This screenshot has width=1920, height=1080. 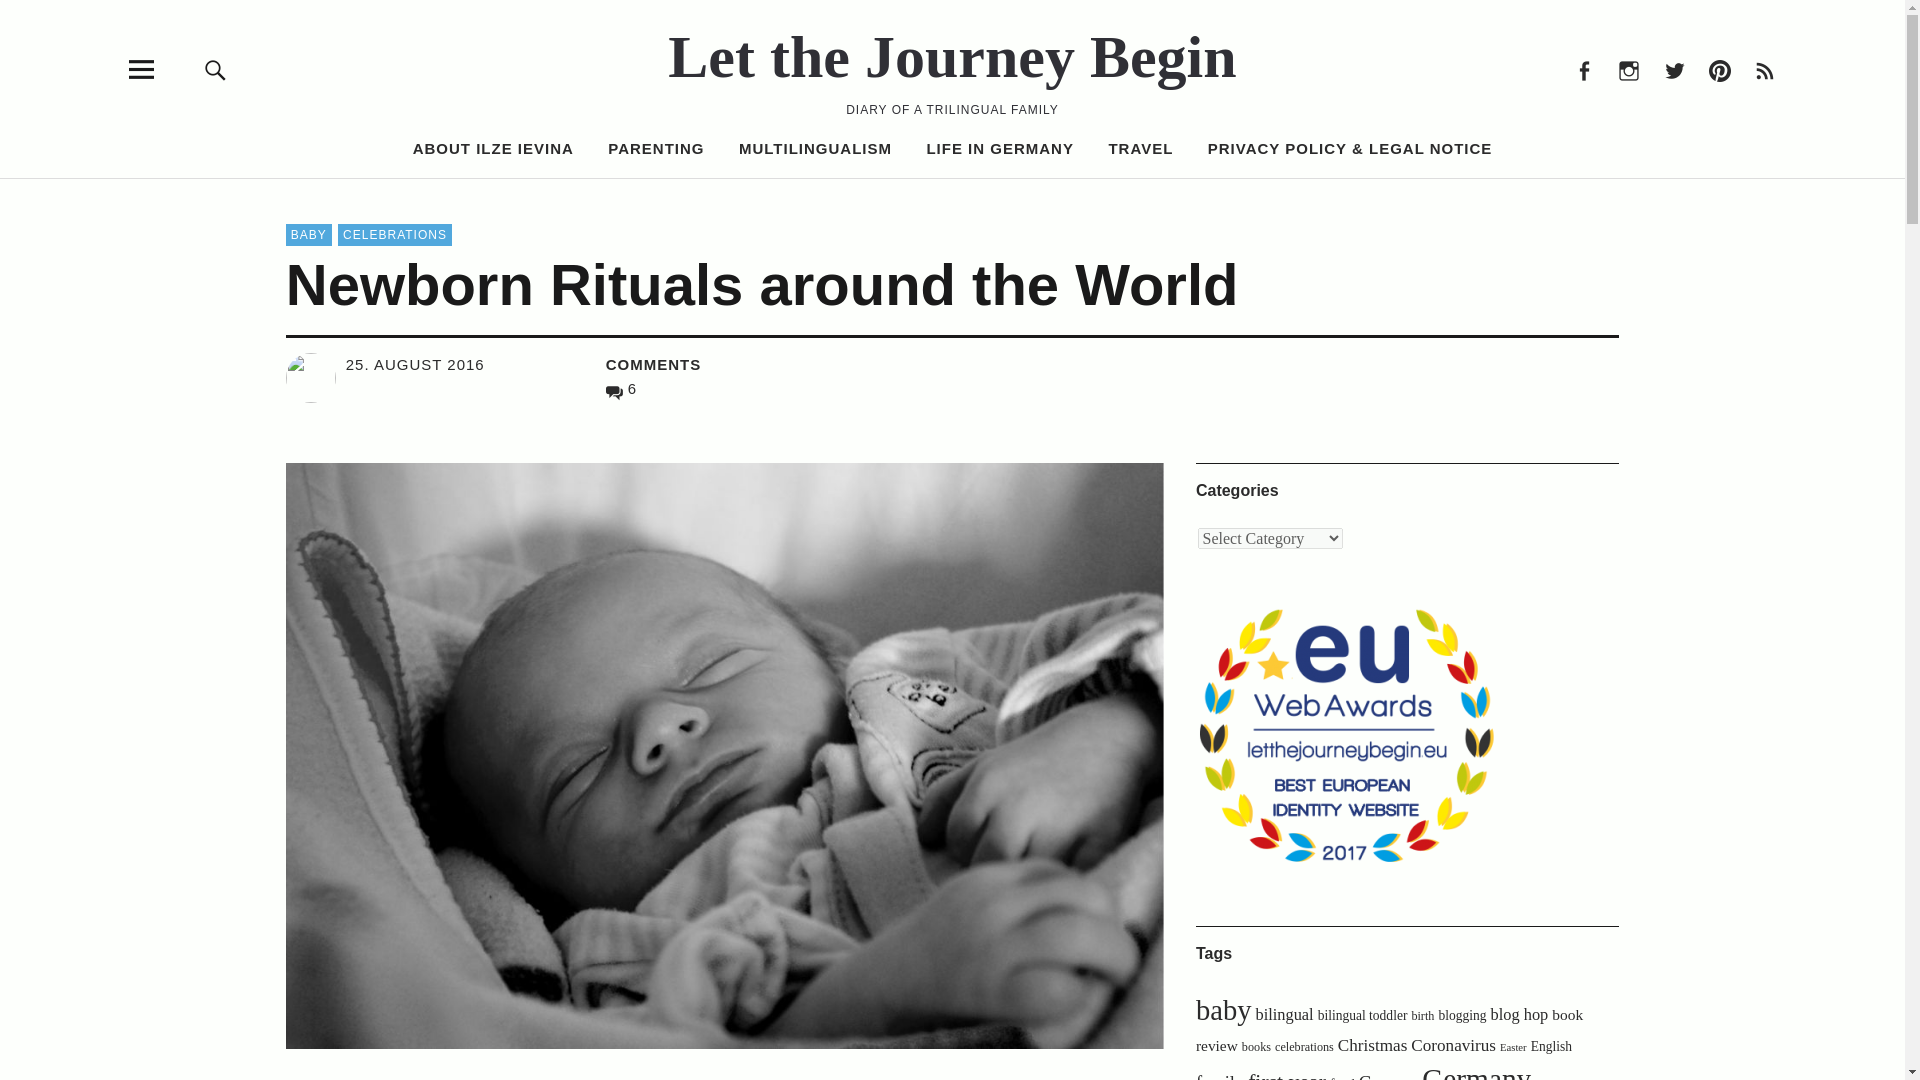 What do you see at coordinates (1274, 198) in the screenshot?
I see `Search` at bounding box center [1274, 198].